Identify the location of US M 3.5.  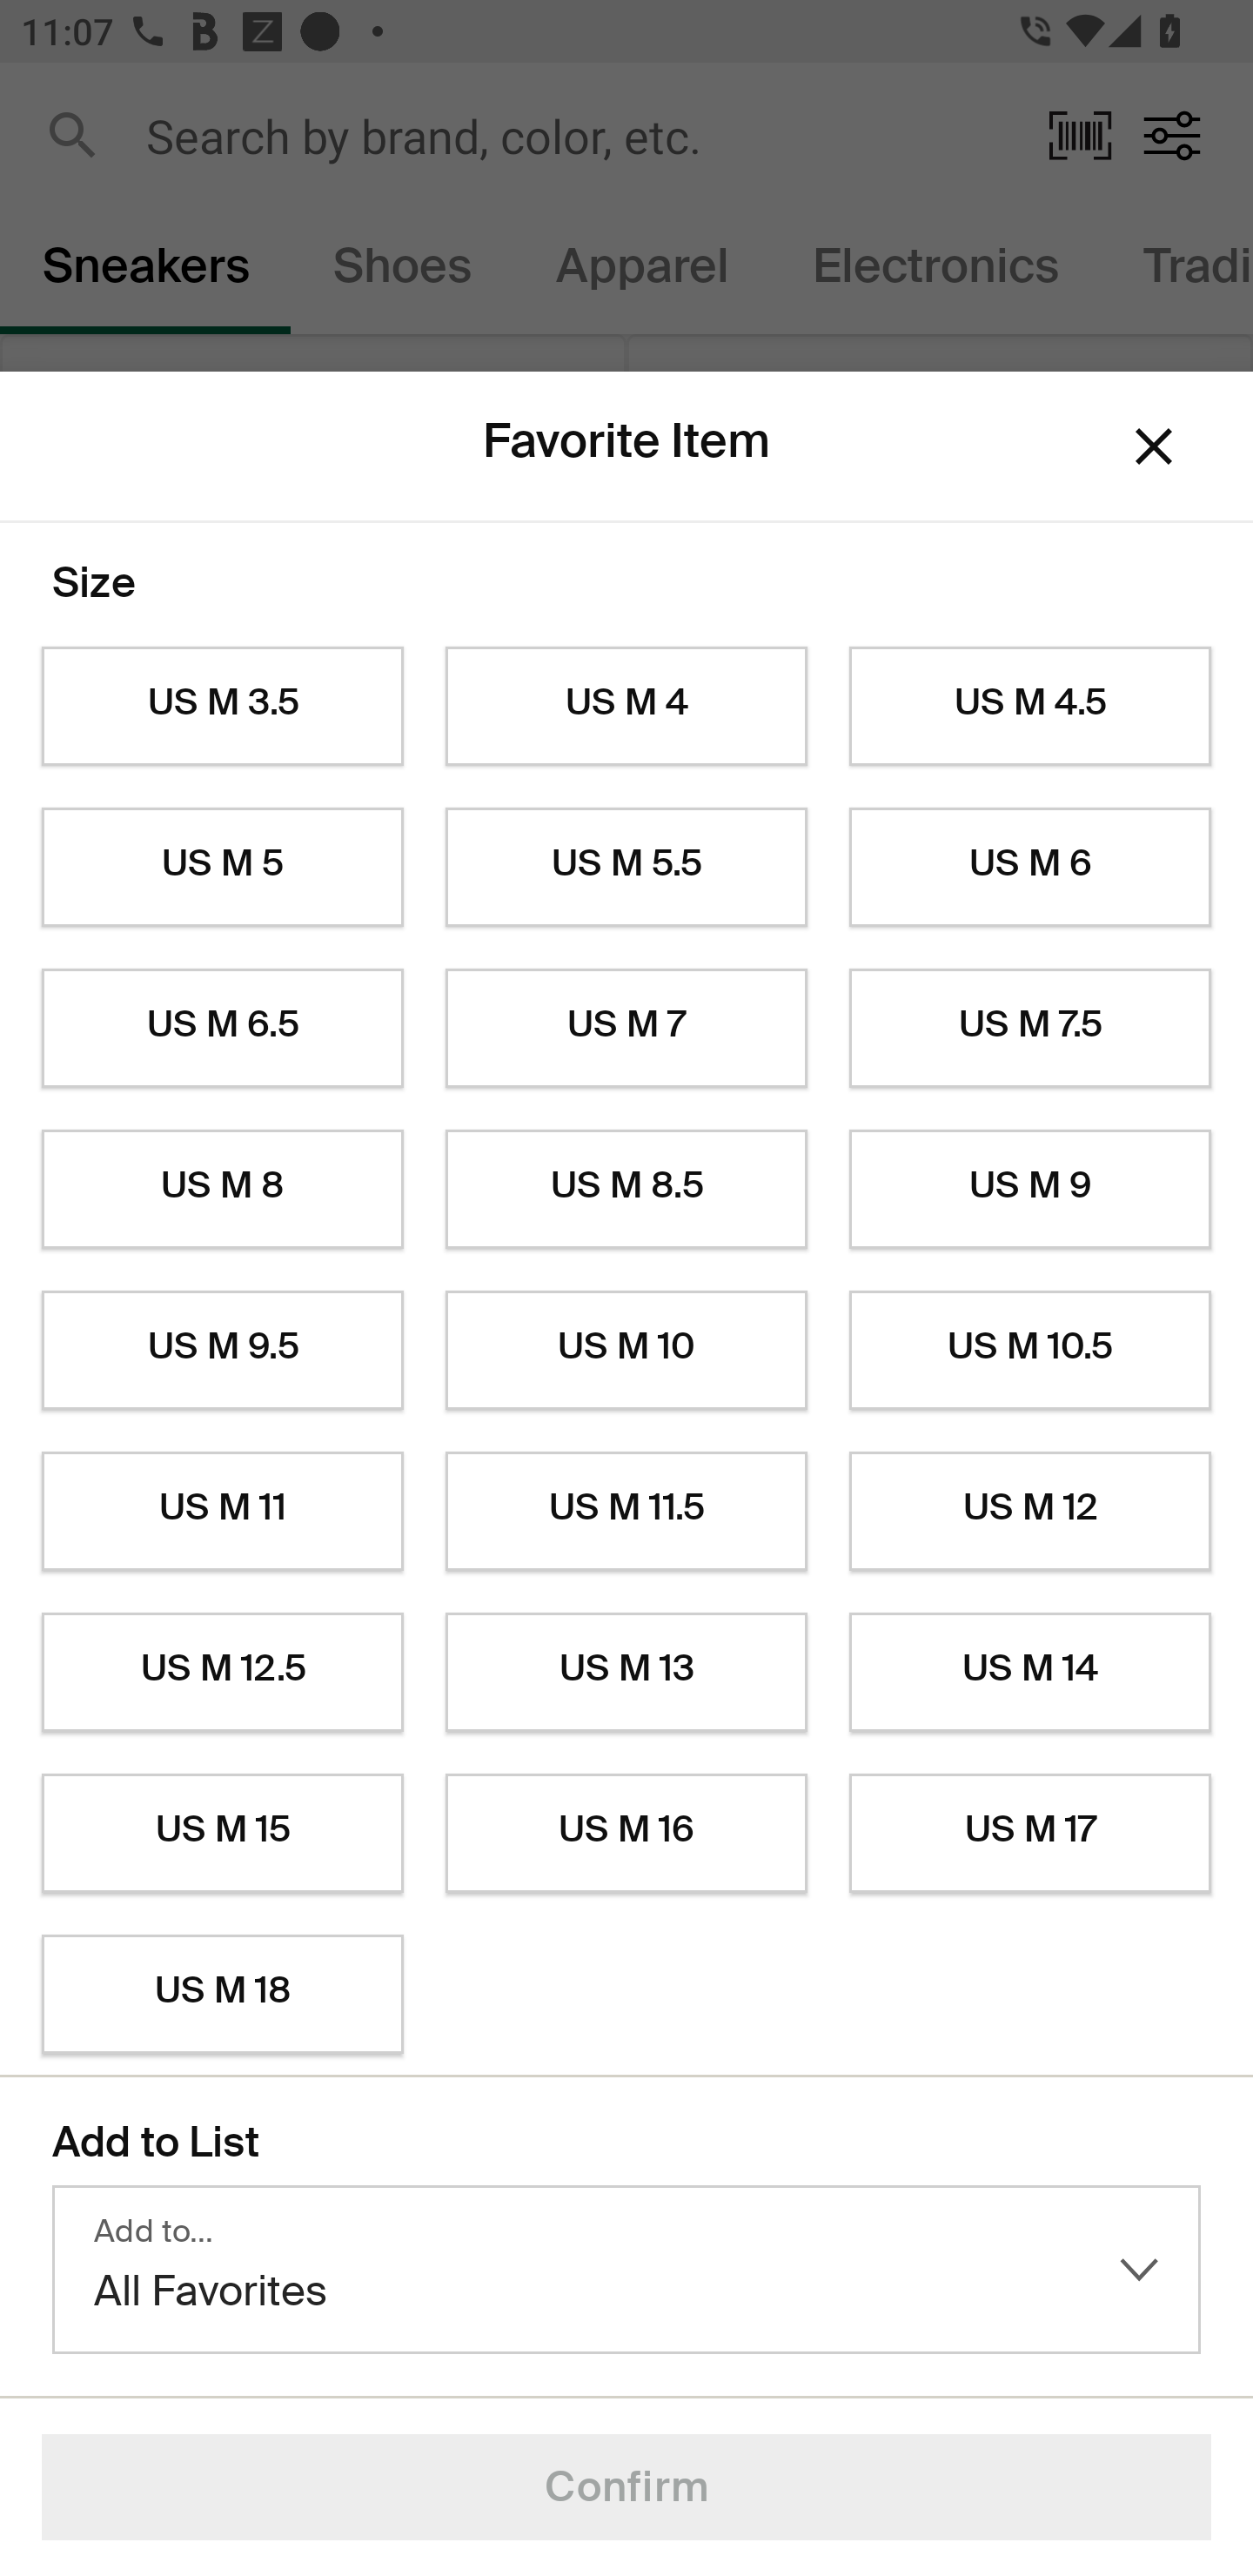
(222, 707).